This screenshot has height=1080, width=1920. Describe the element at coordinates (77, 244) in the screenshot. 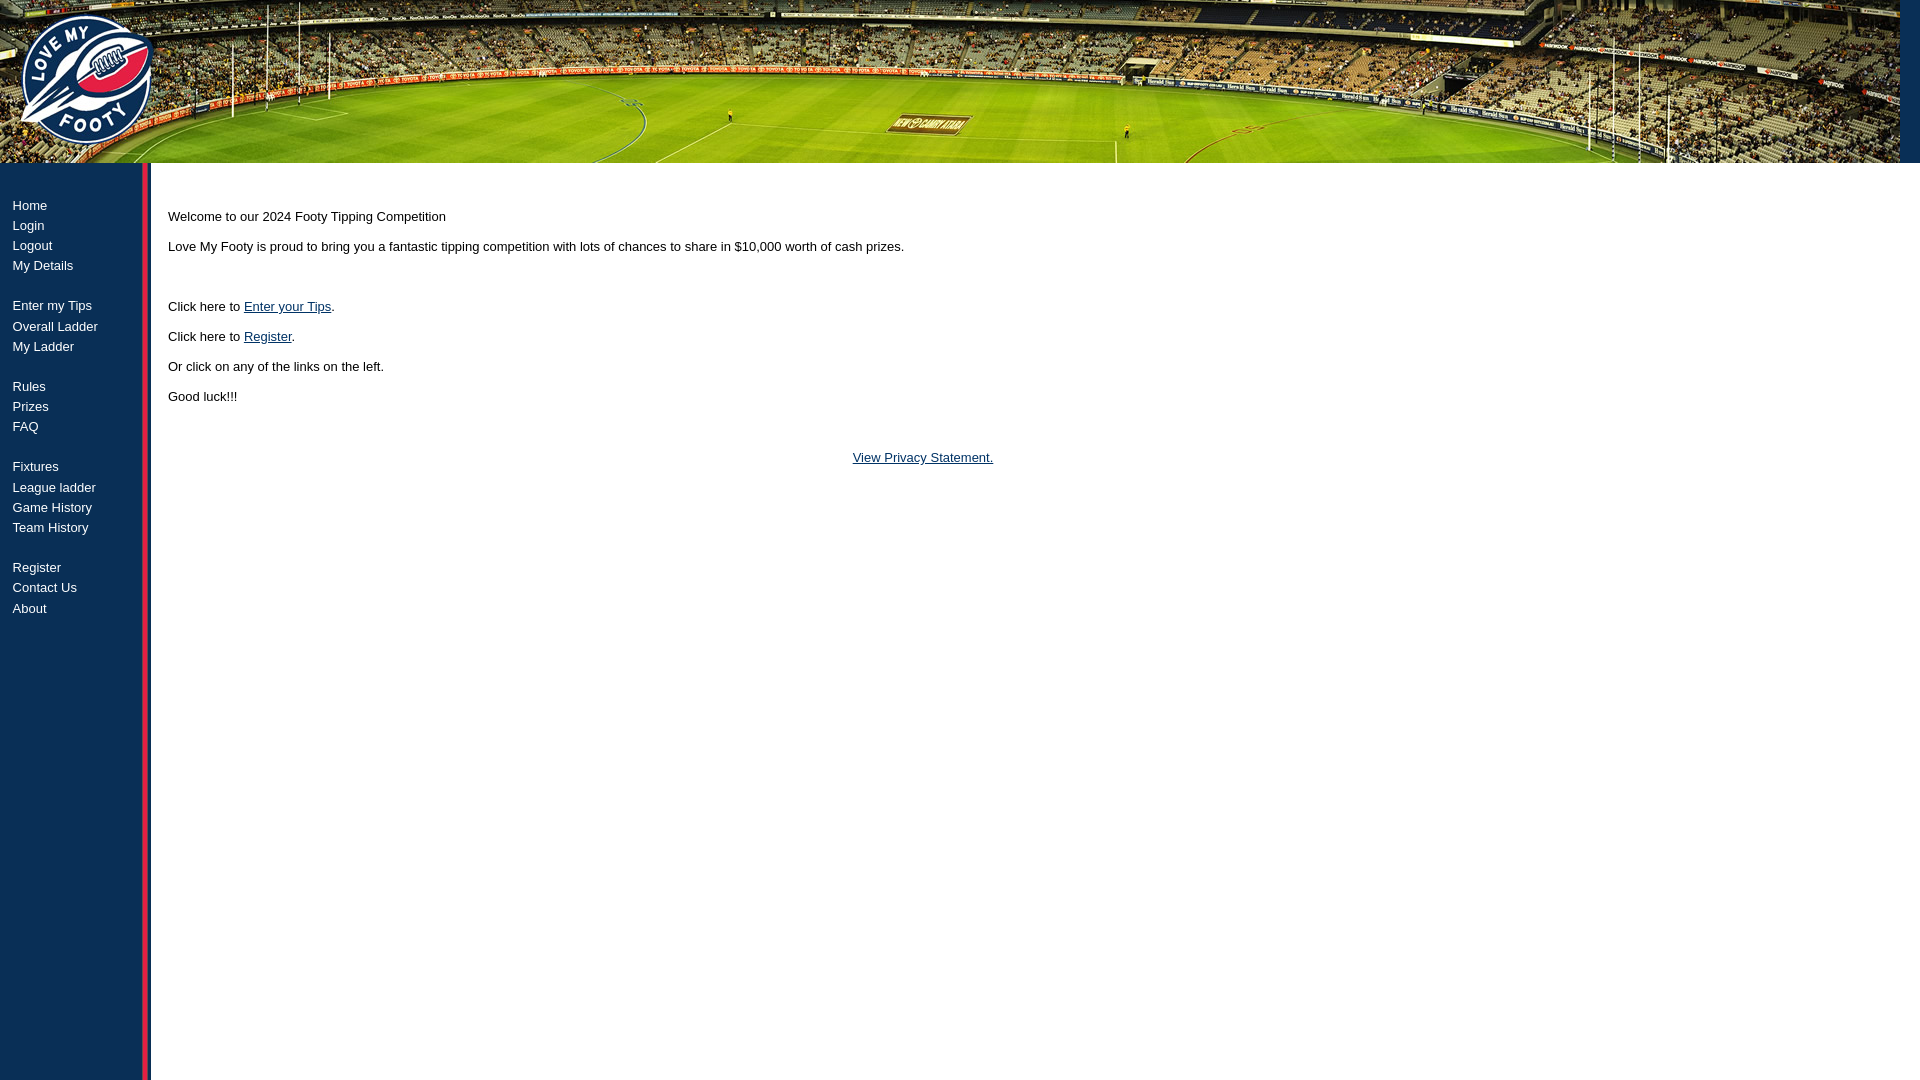

I see `Logout` at that location.